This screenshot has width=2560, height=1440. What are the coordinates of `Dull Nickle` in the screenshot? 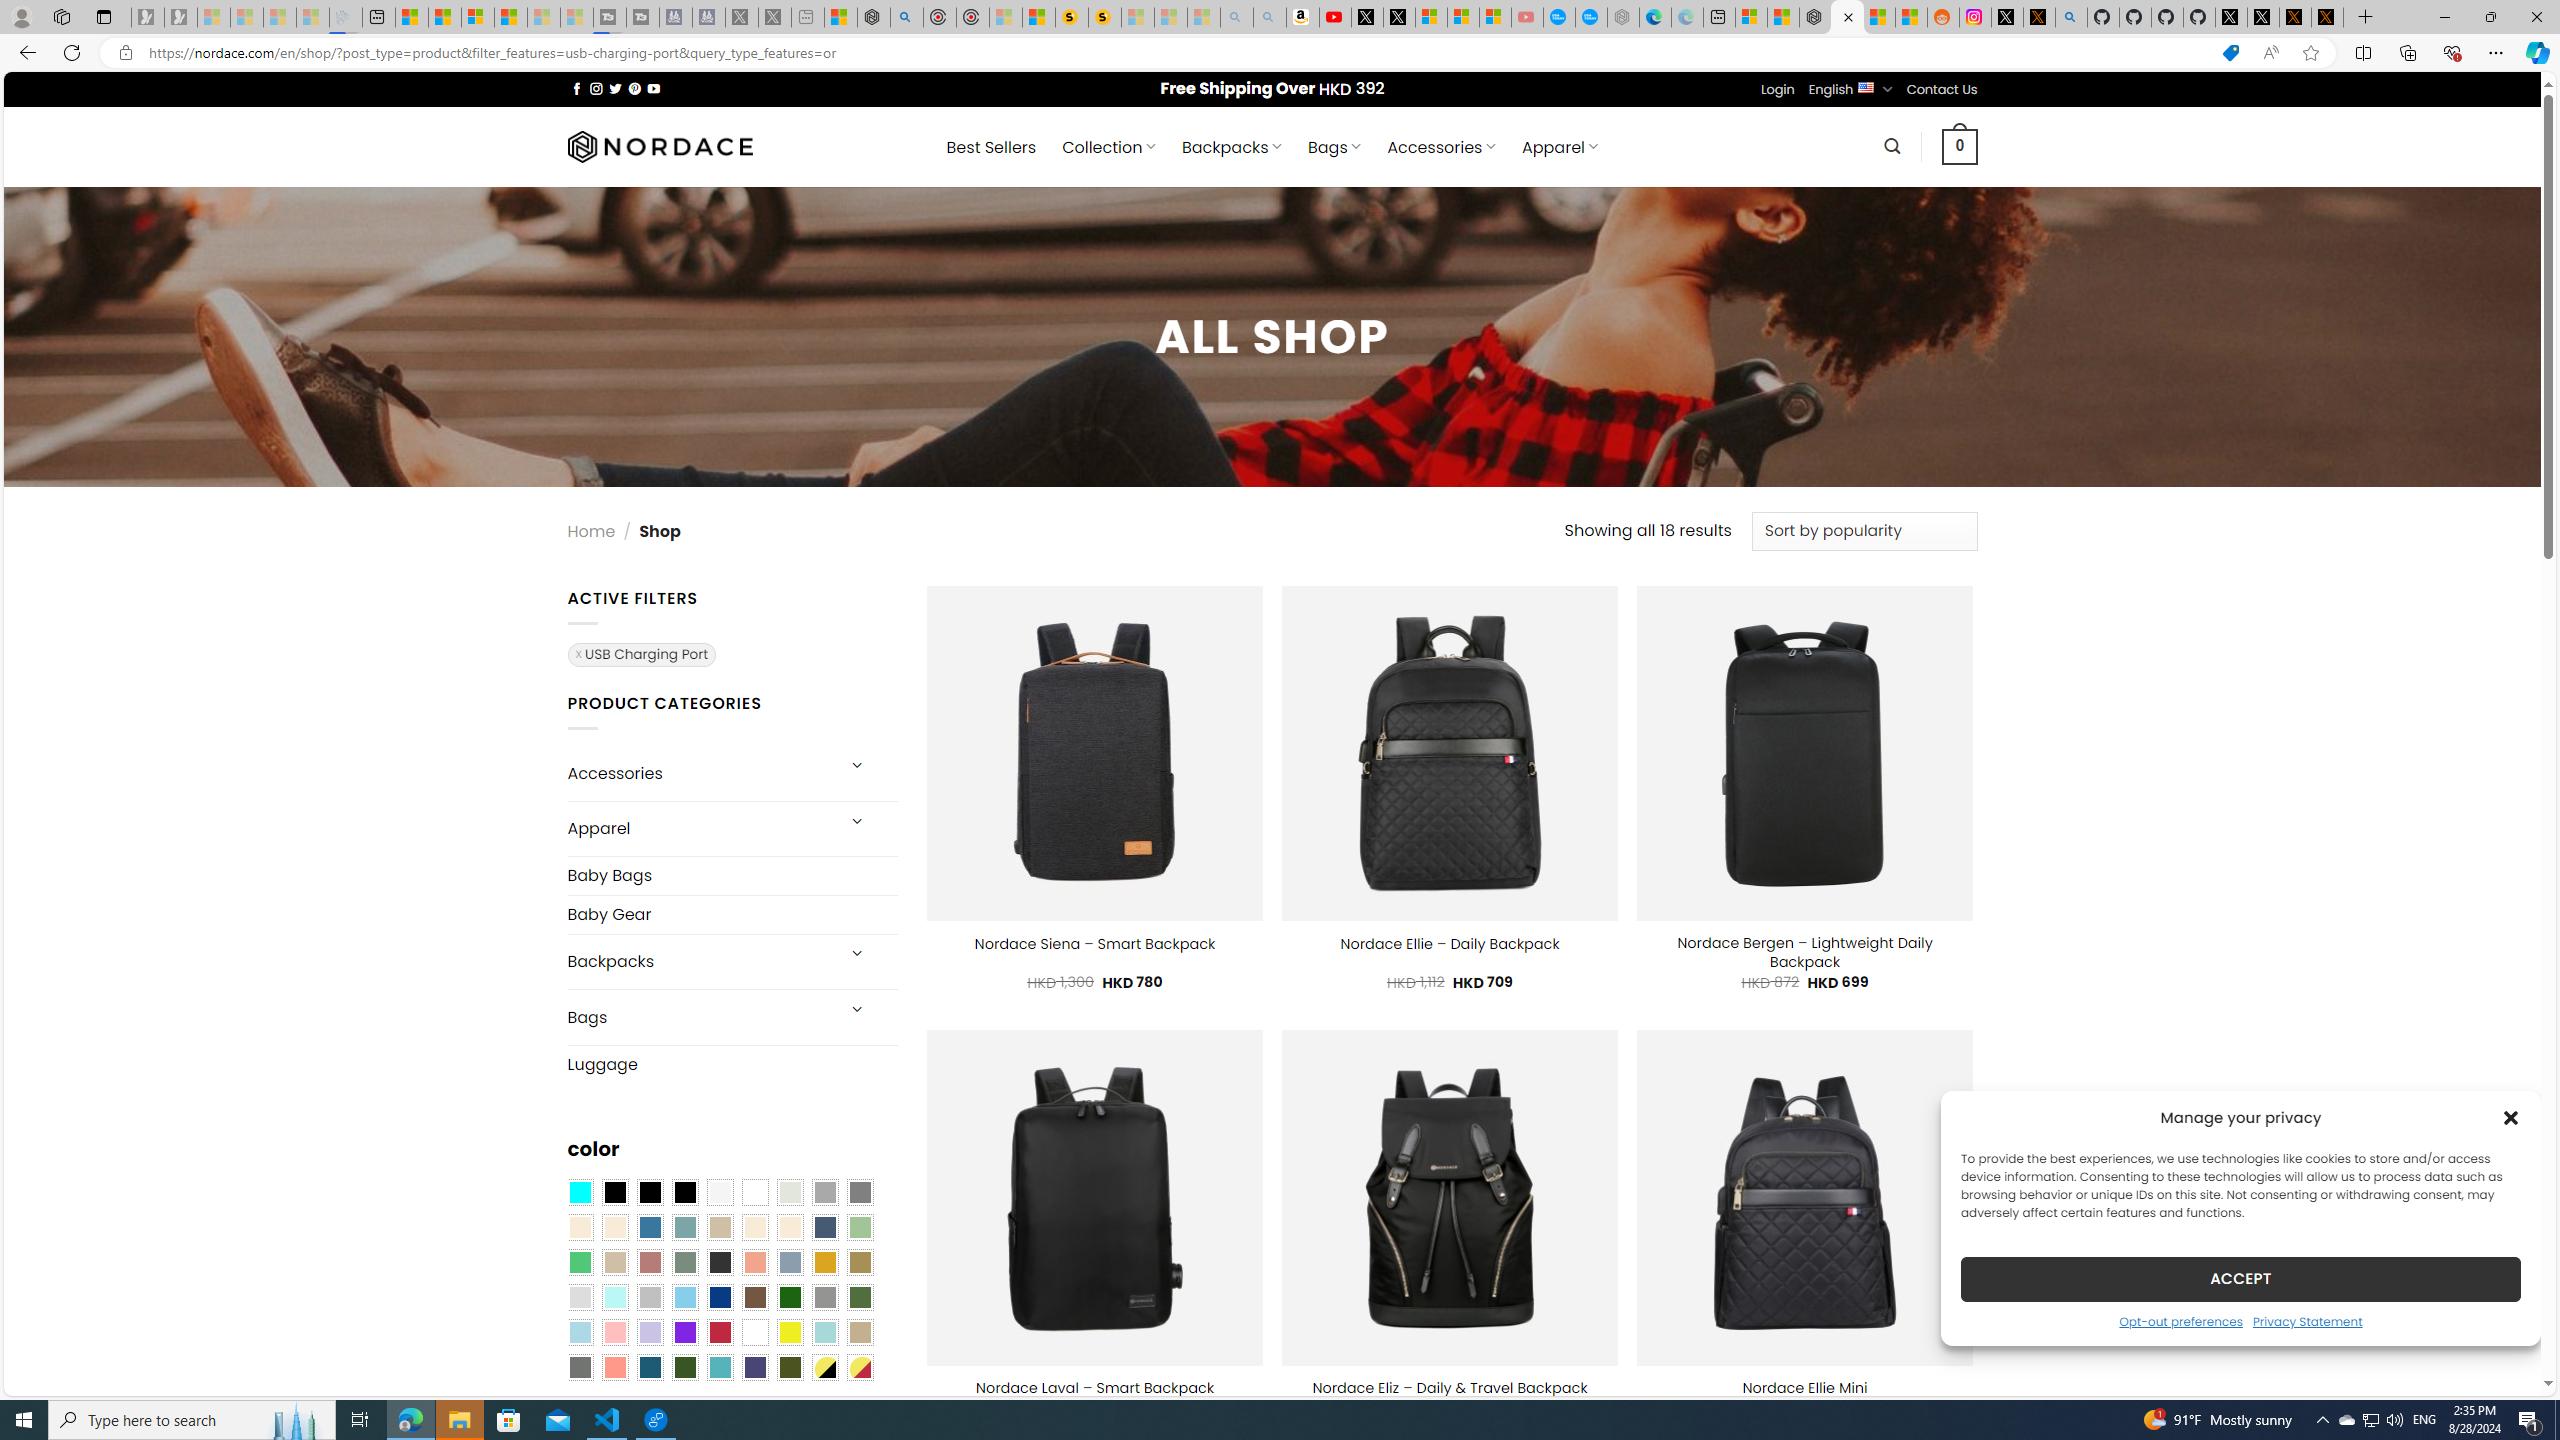 It's located at (579, 1368).